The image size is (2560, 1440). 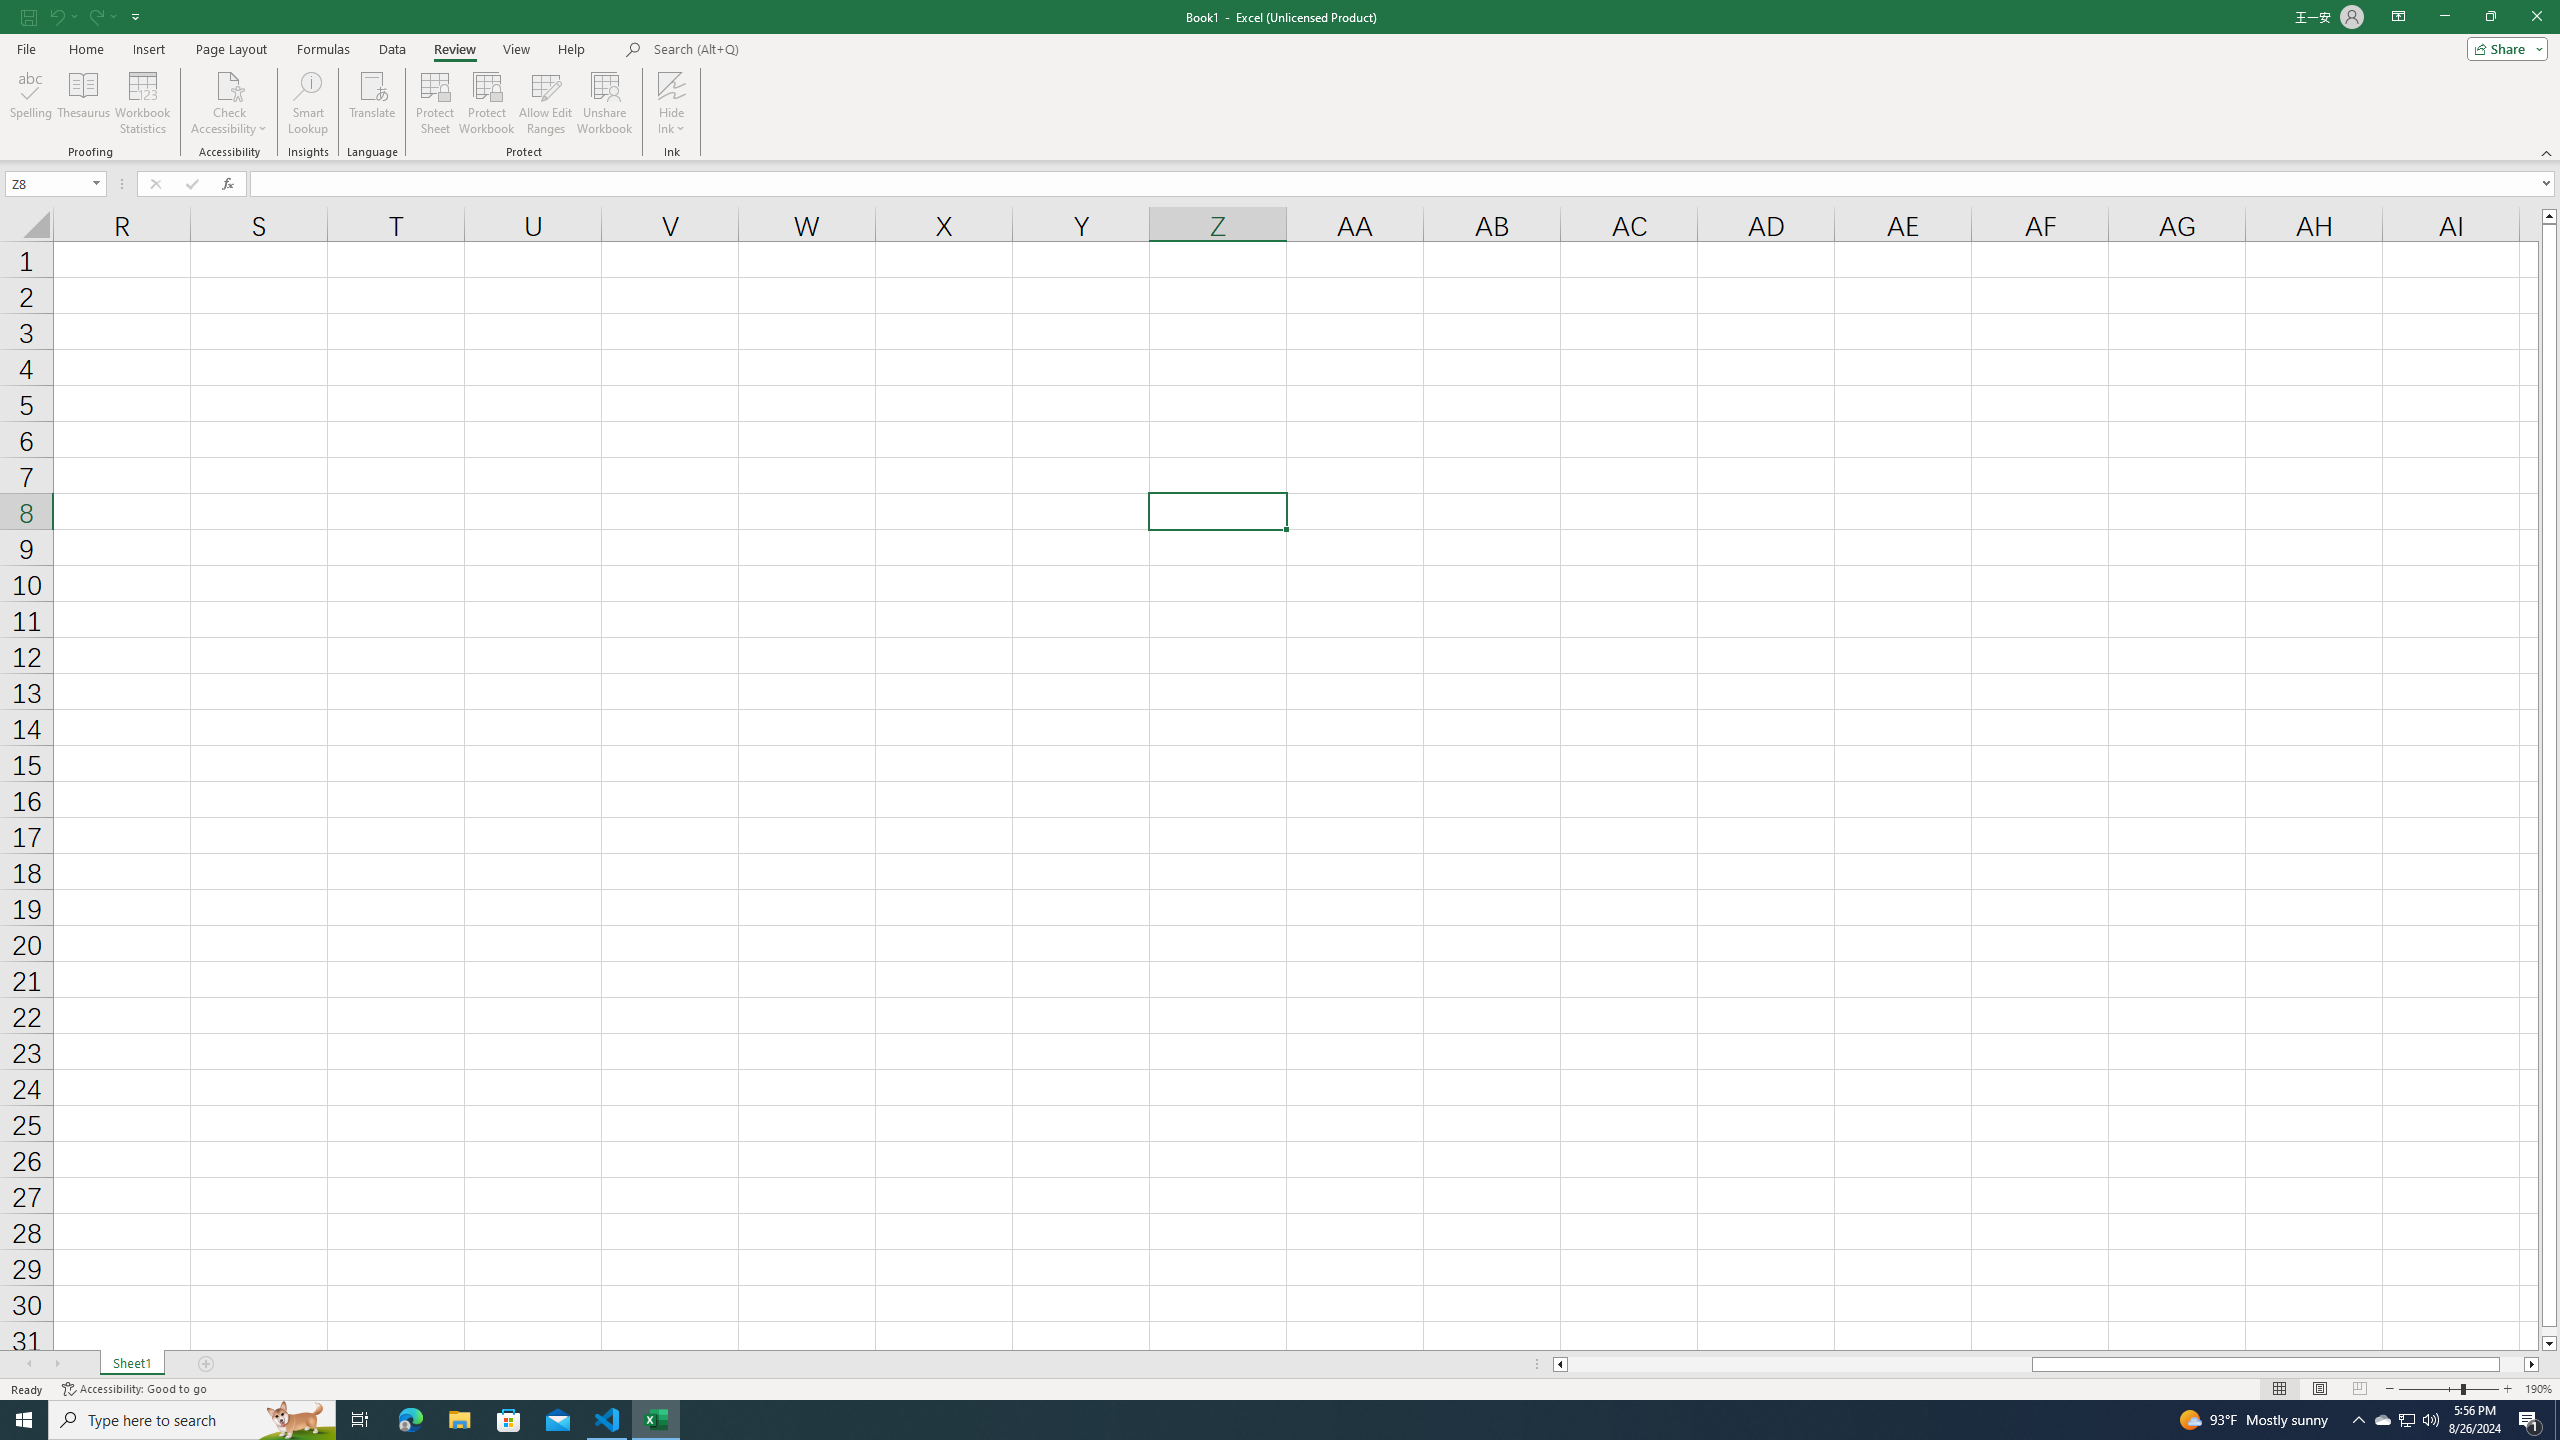 I want to click on Data, so click(x=392, y=49).